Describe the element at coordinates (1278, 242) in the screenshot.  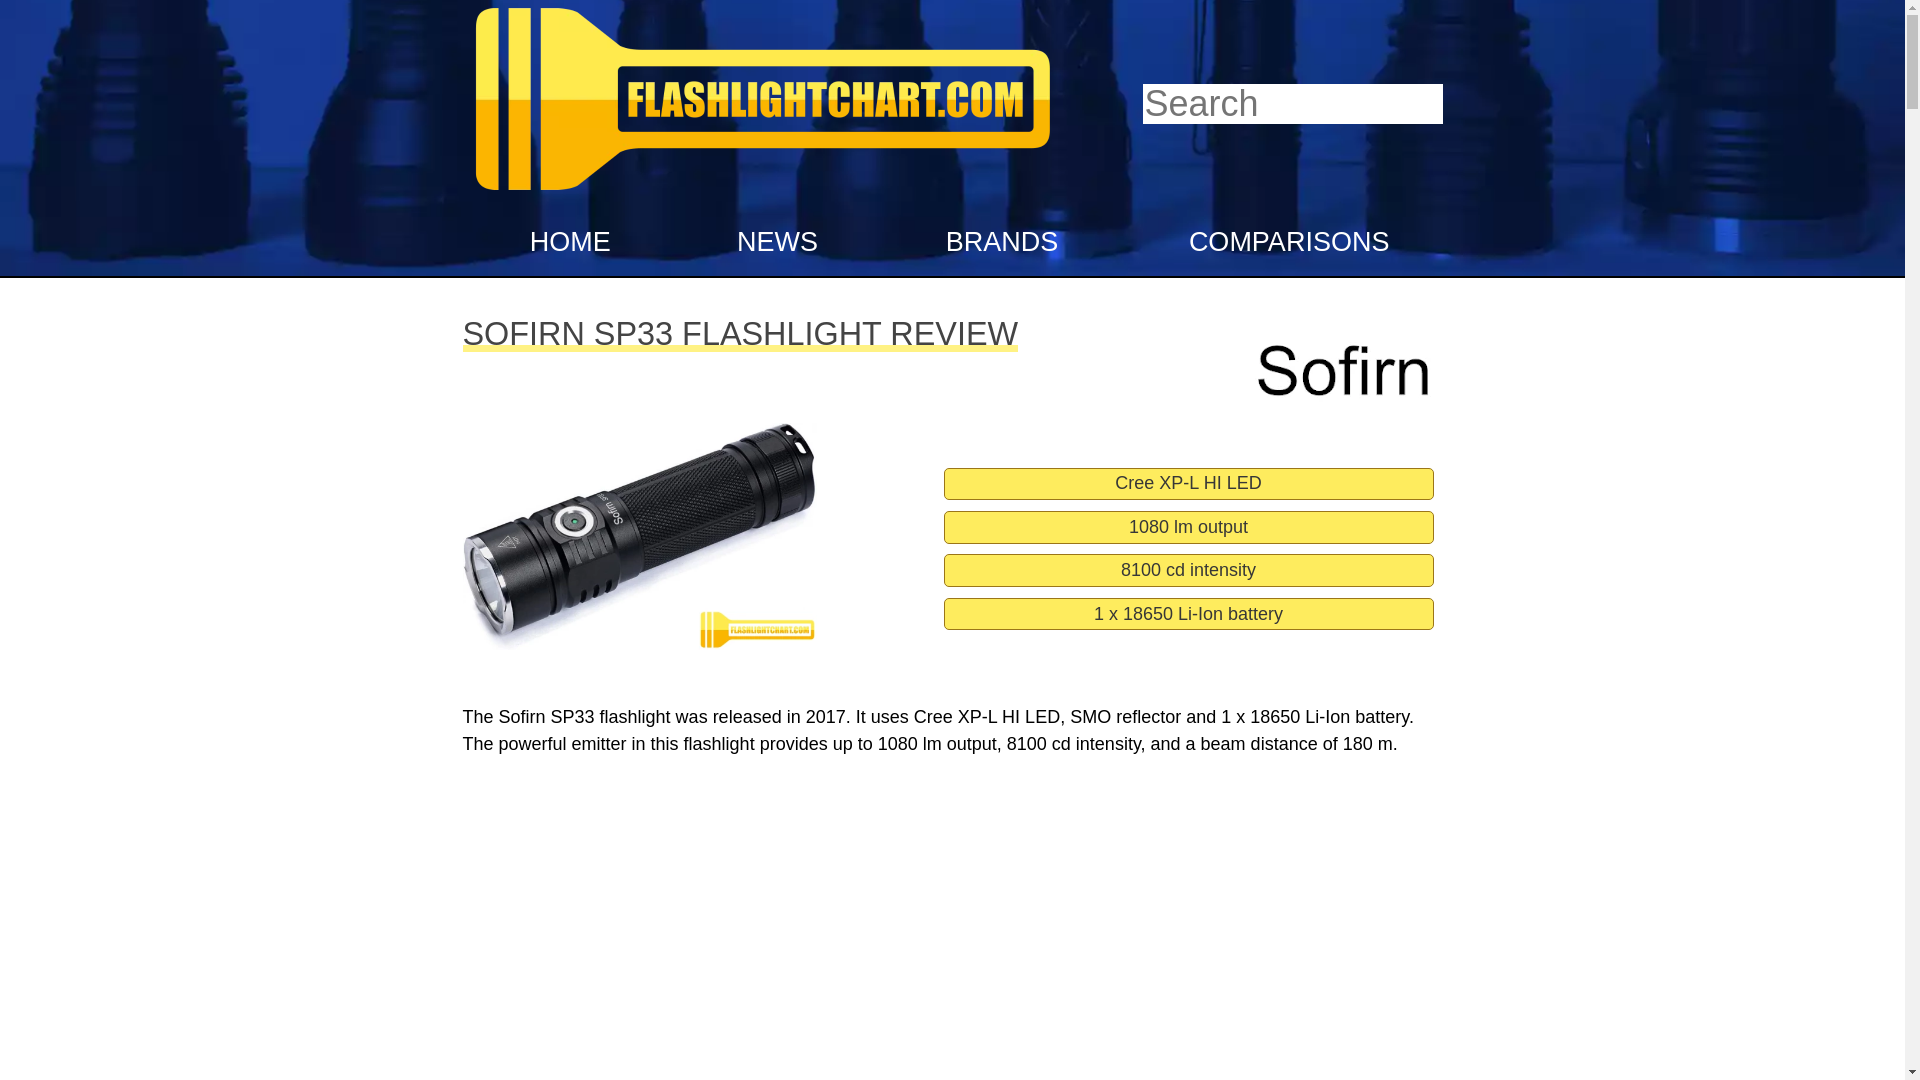
I see `COMPARISONS` at that location.